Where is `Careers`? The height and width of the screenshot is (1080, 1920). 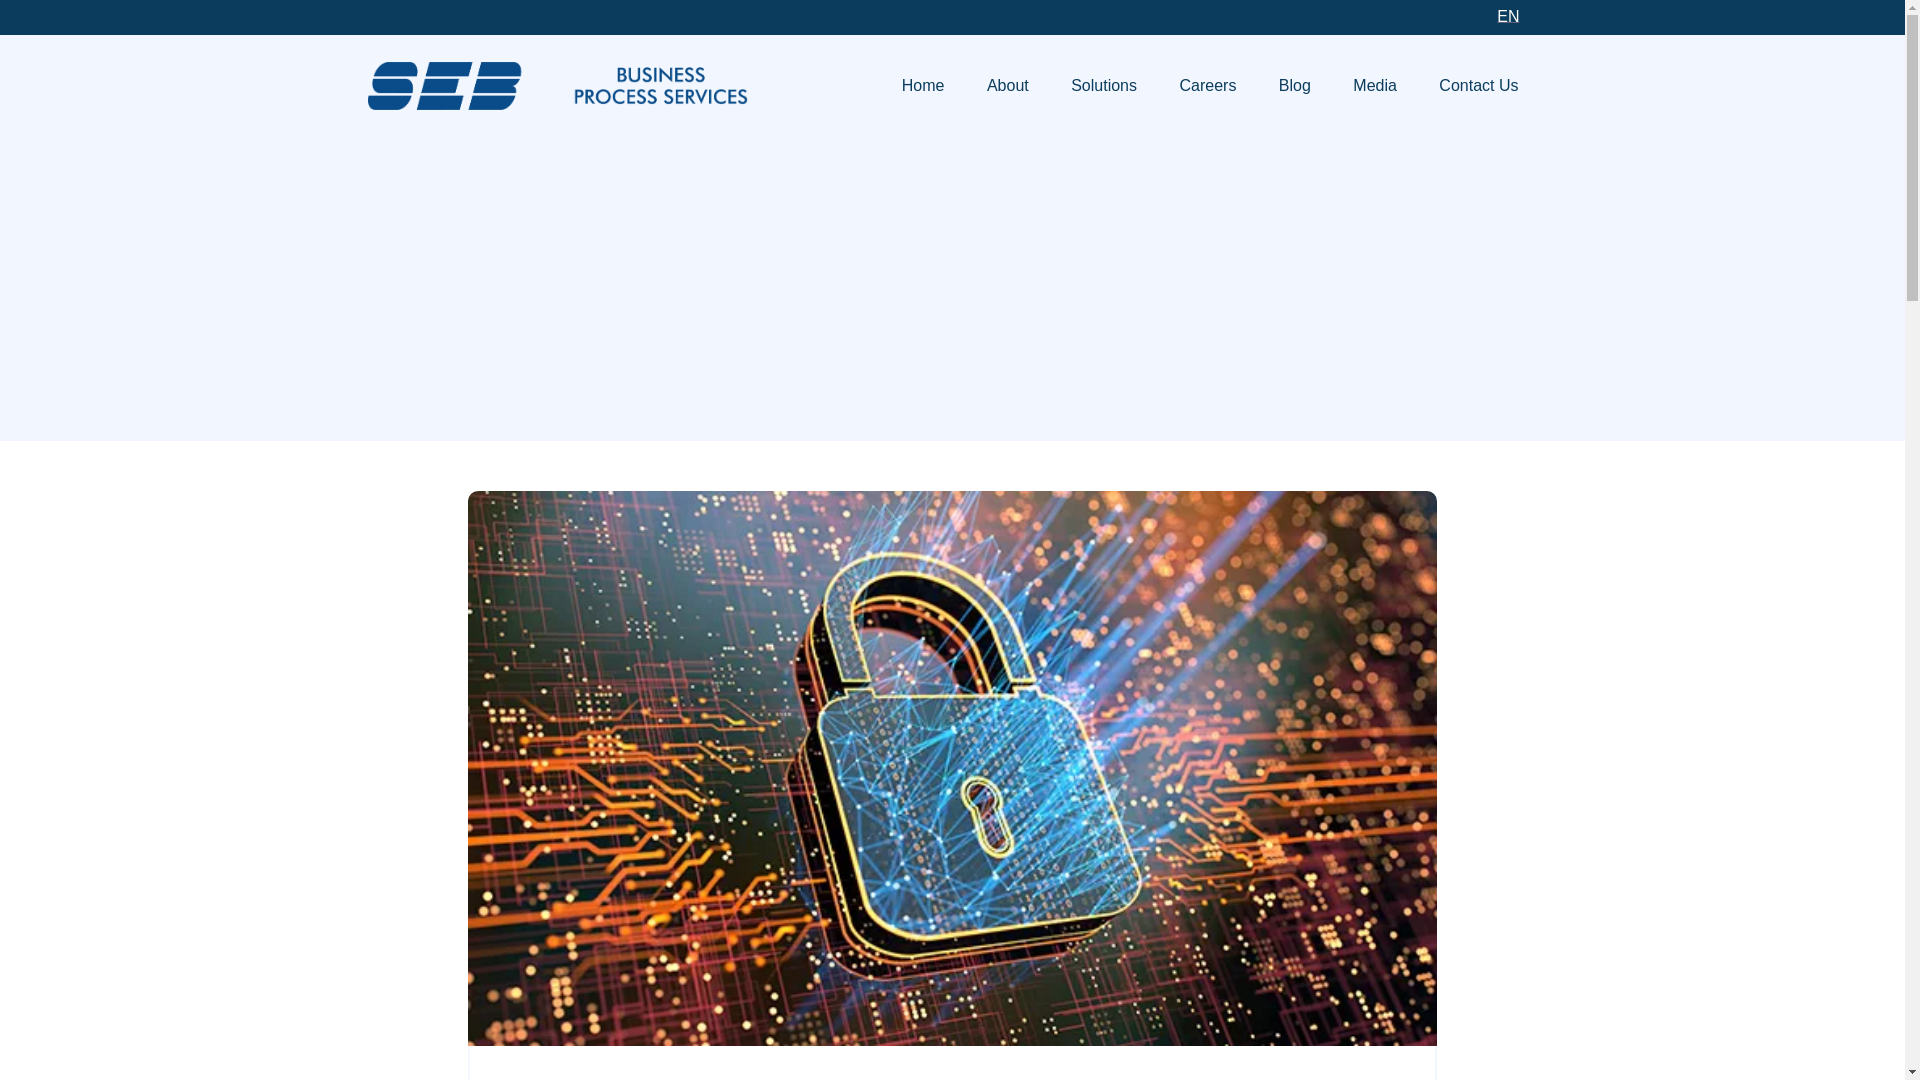
Careers is located at coordinates (1207, 86).